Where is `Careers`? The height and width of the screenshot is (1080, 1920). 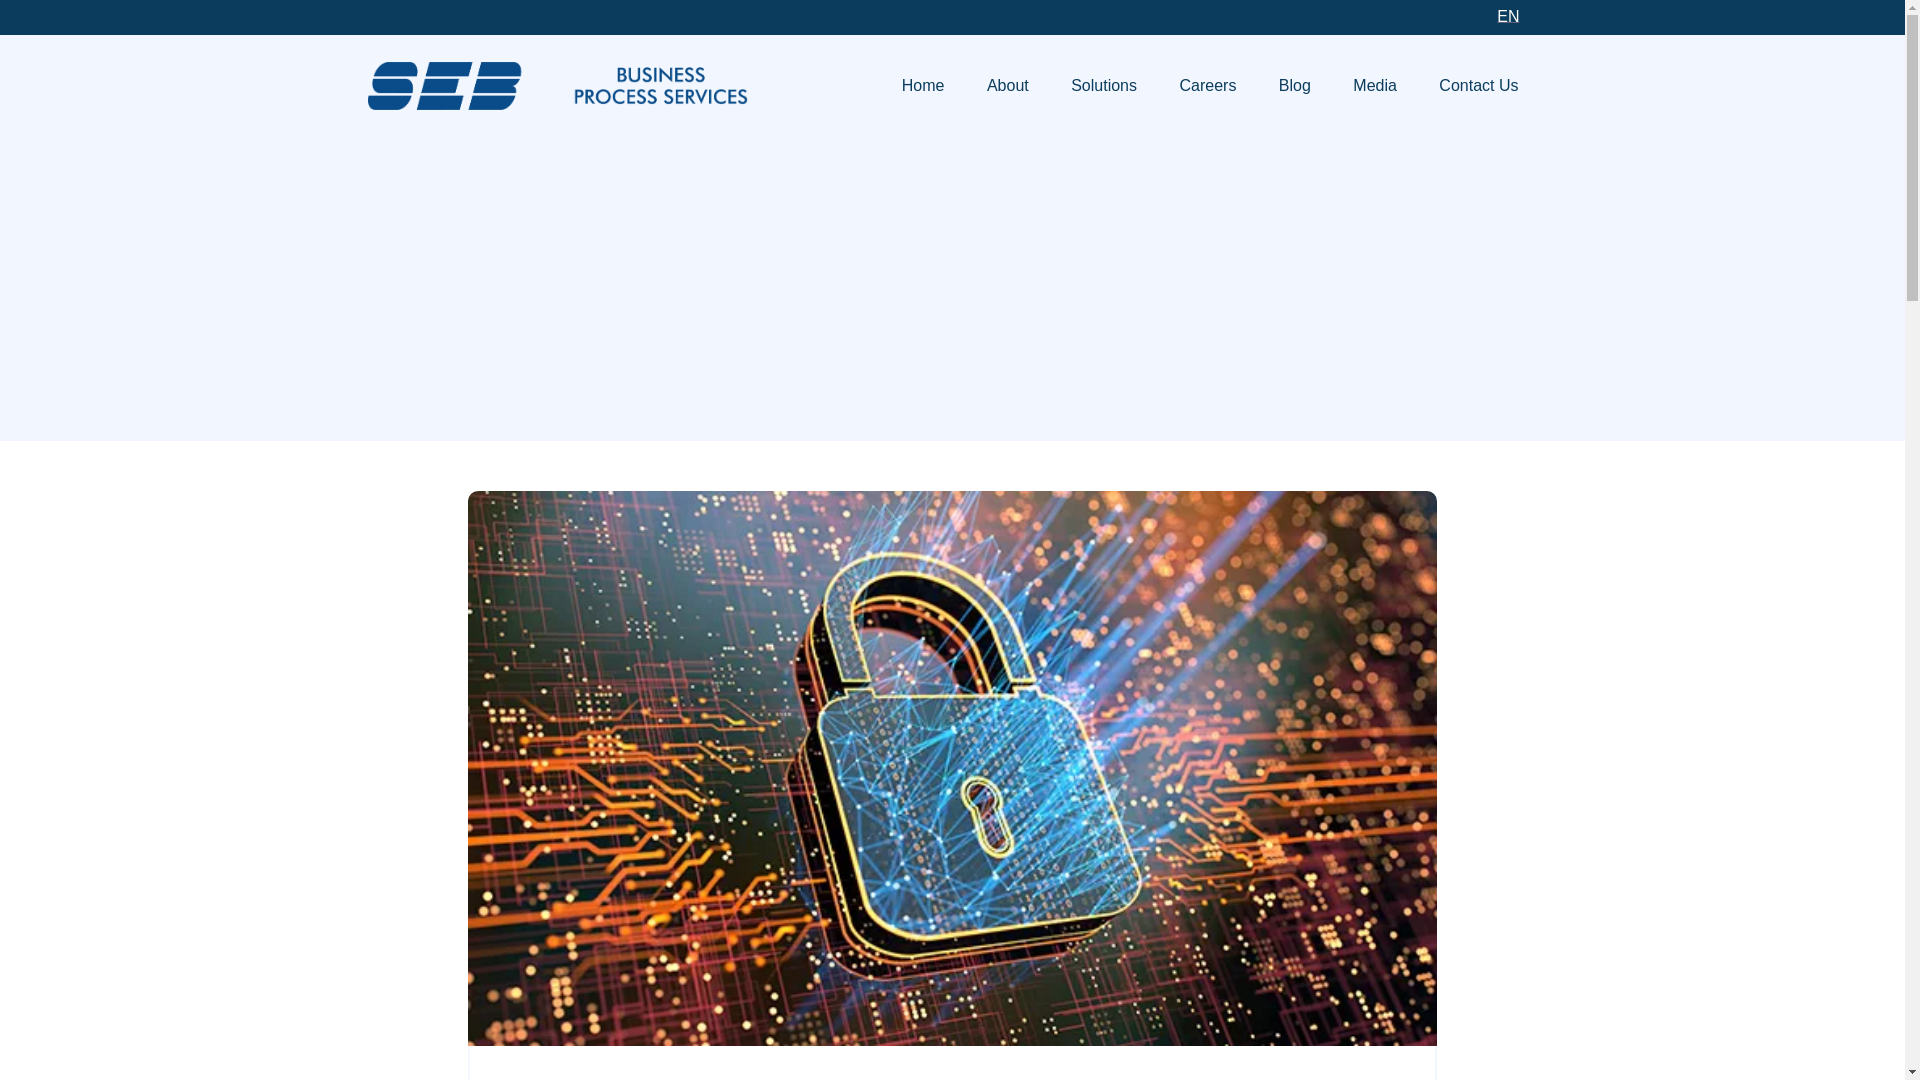
Careers is located at coordinates (1207, 86).